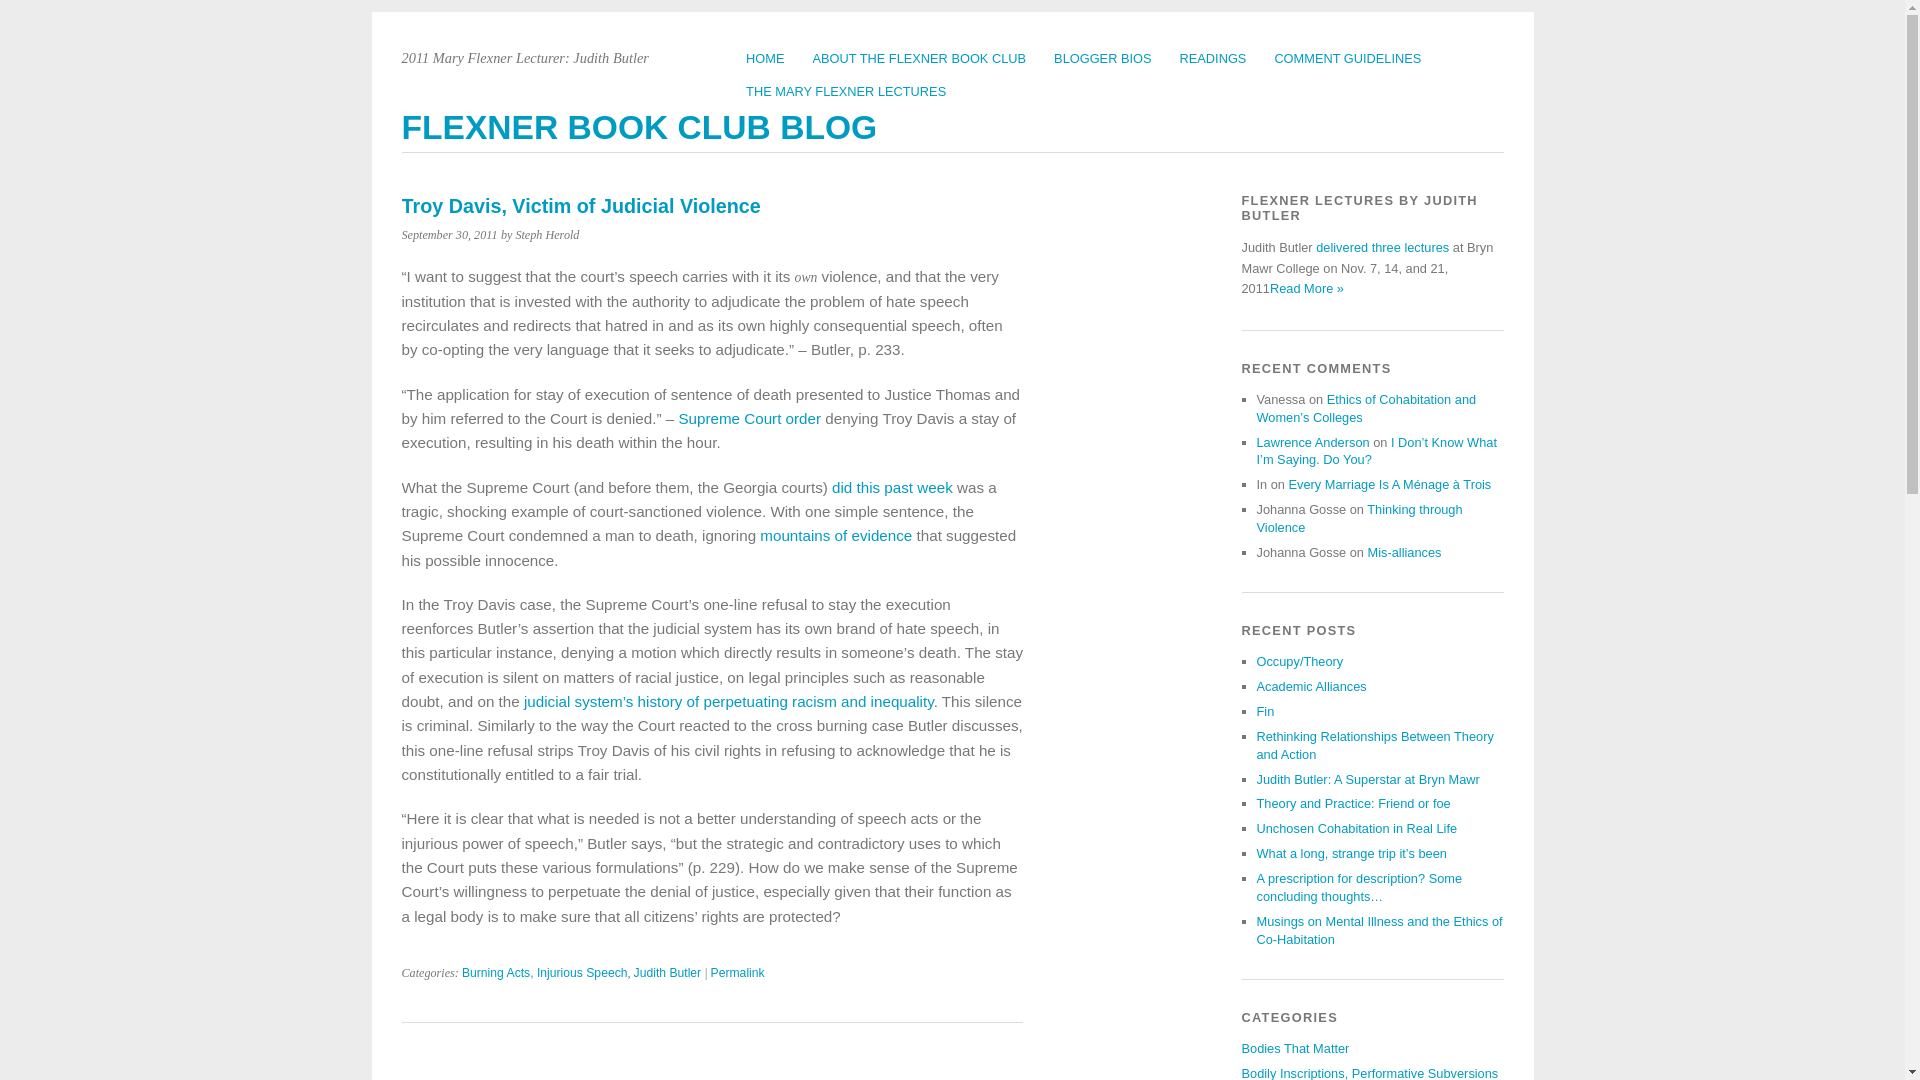 This screenshot has height=1080, width=1920. I want to click on Permalink, so click(737, 972).